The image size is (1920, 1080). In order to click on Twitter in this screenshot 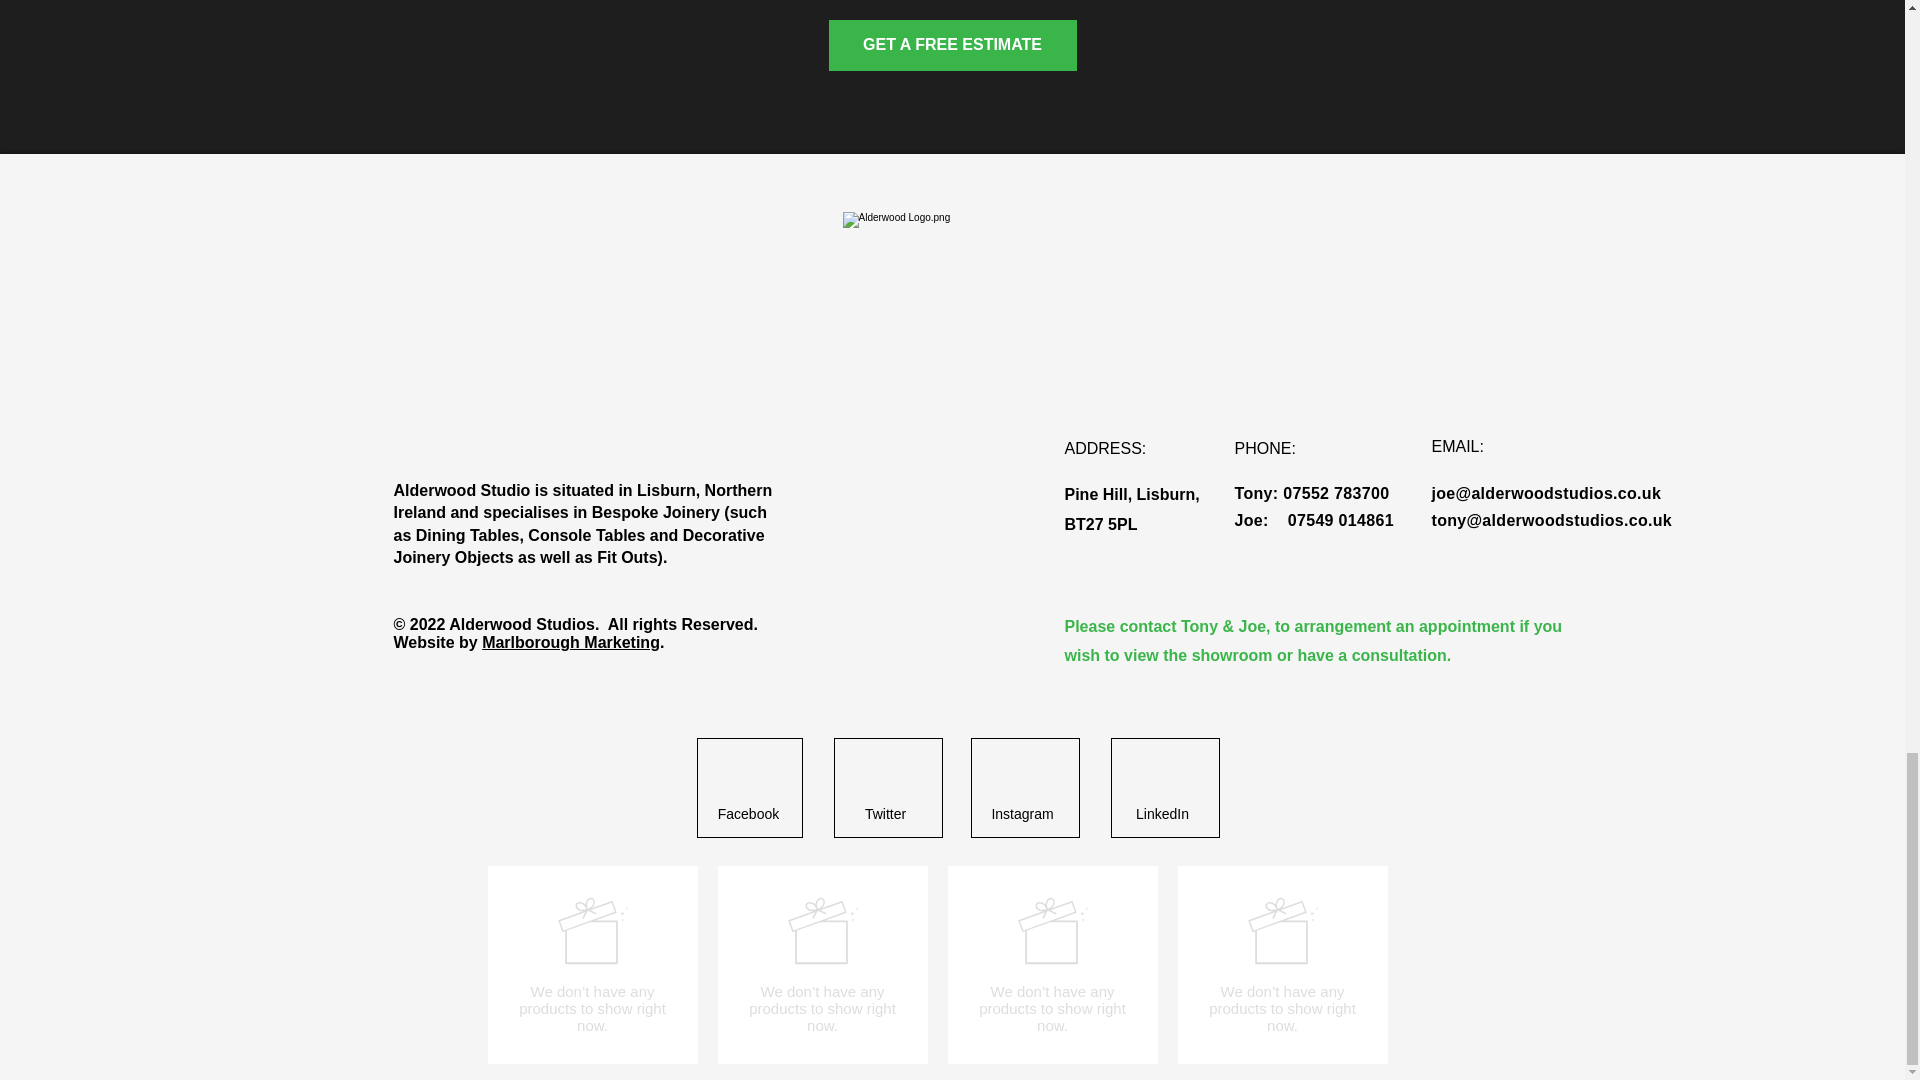, I will do `click(884, 814)`.